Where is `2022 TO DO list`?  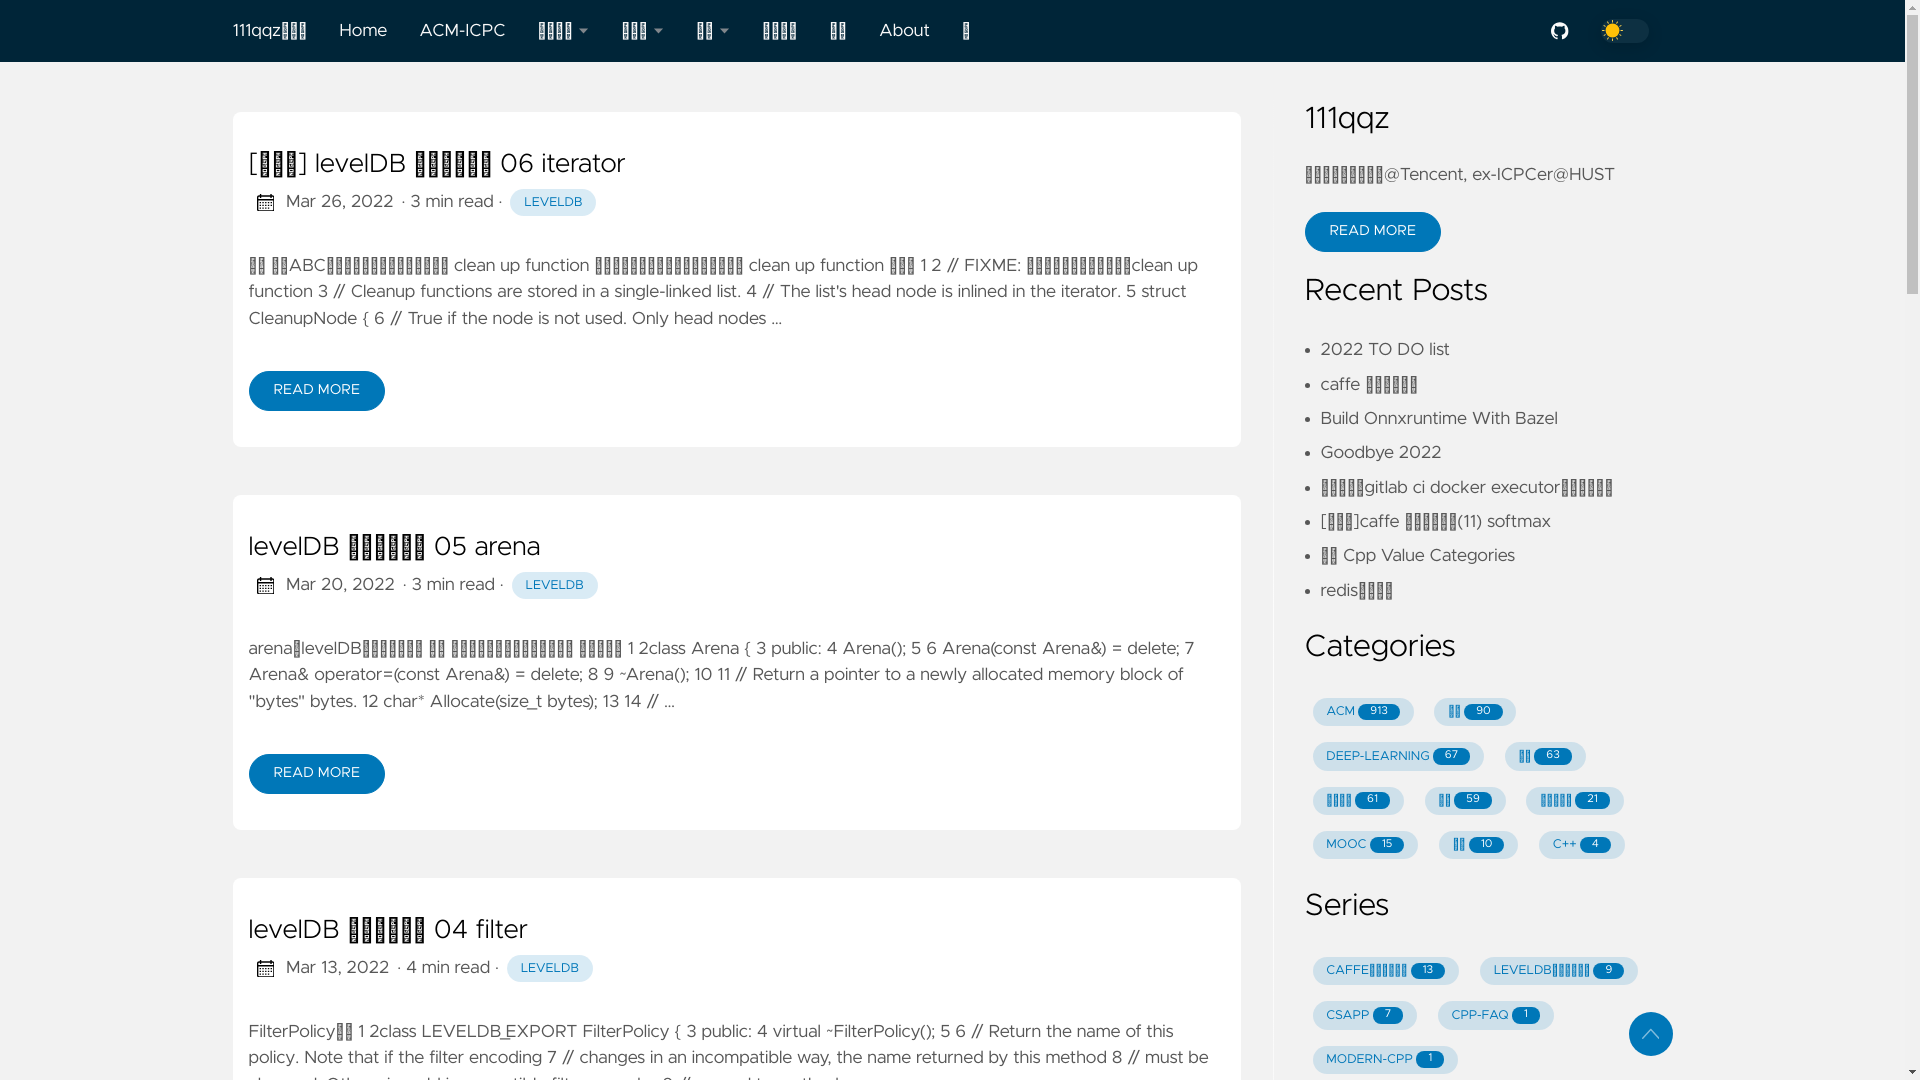 2022 TO DO list is located at coordinates (1384, 350).